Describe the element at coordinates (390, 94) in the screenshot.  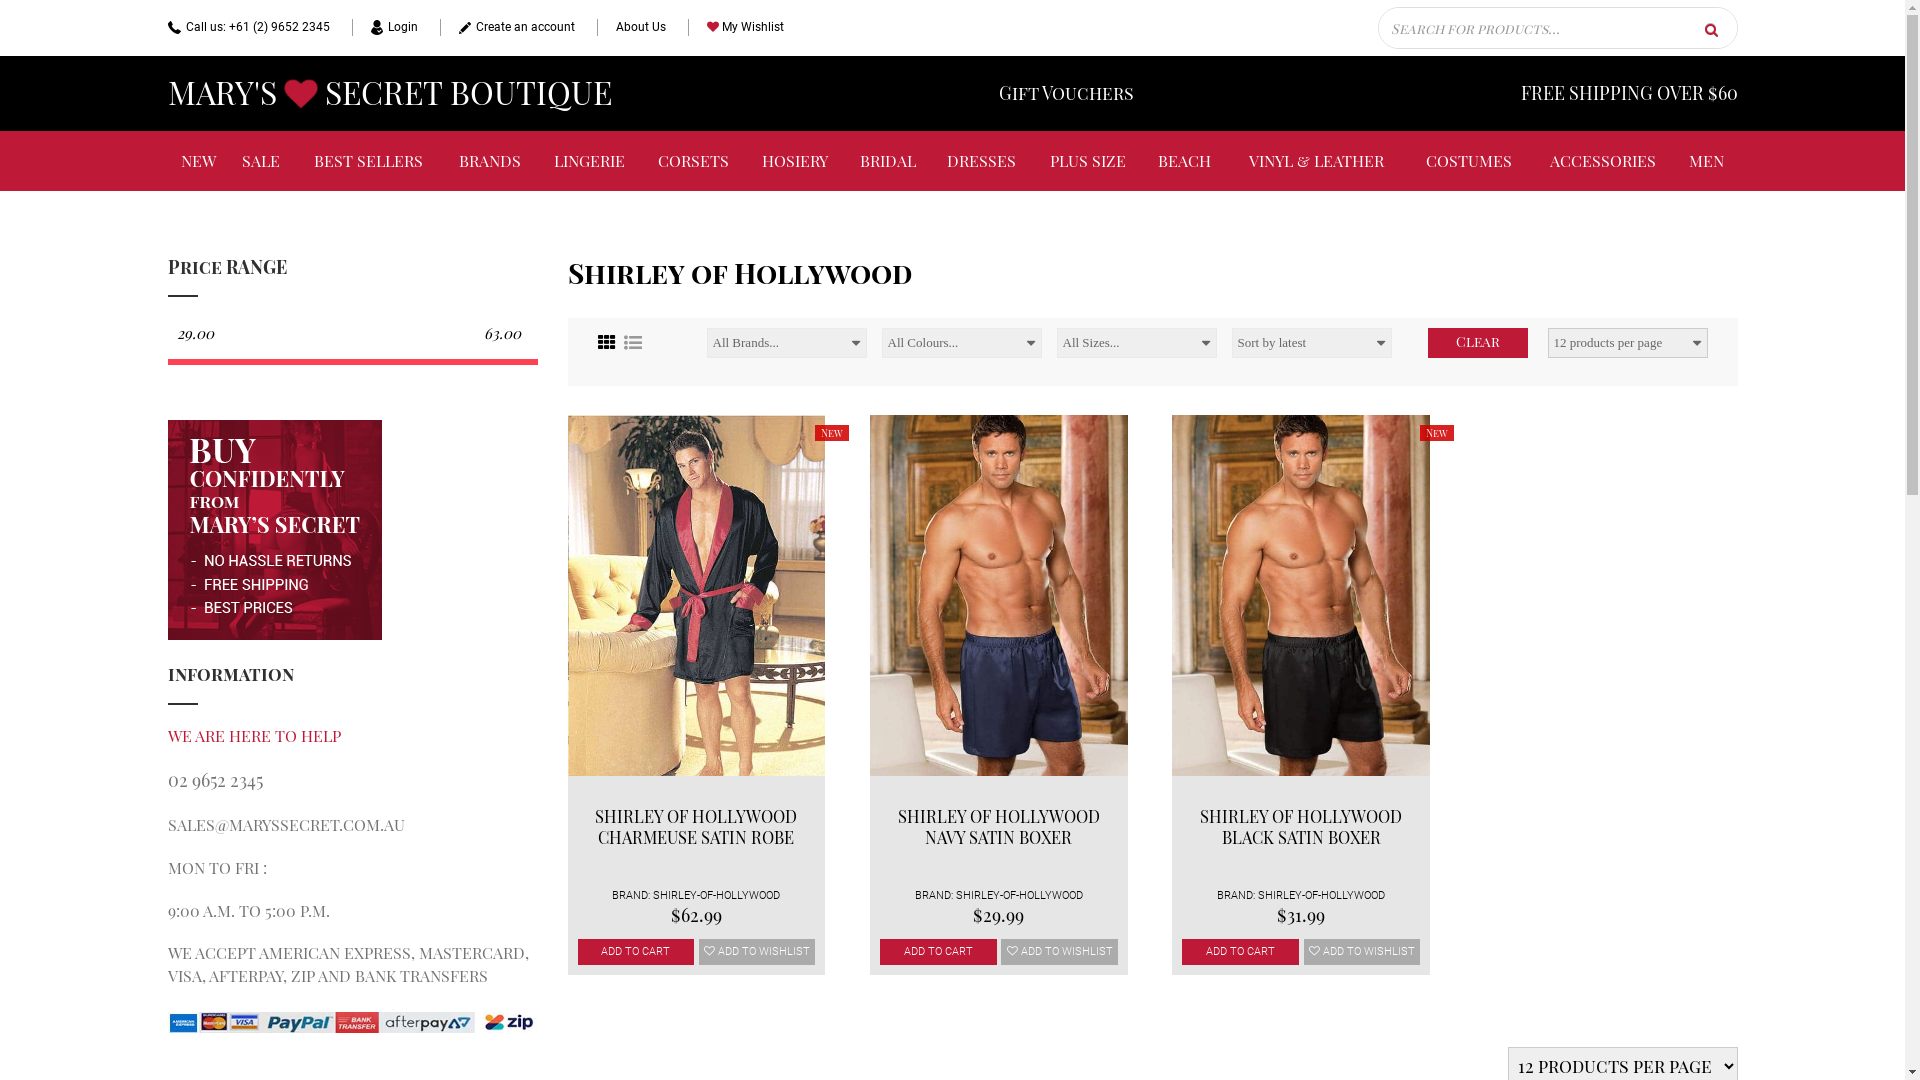
I see `MARY'S SECRET BOUTIQUE` at that location.